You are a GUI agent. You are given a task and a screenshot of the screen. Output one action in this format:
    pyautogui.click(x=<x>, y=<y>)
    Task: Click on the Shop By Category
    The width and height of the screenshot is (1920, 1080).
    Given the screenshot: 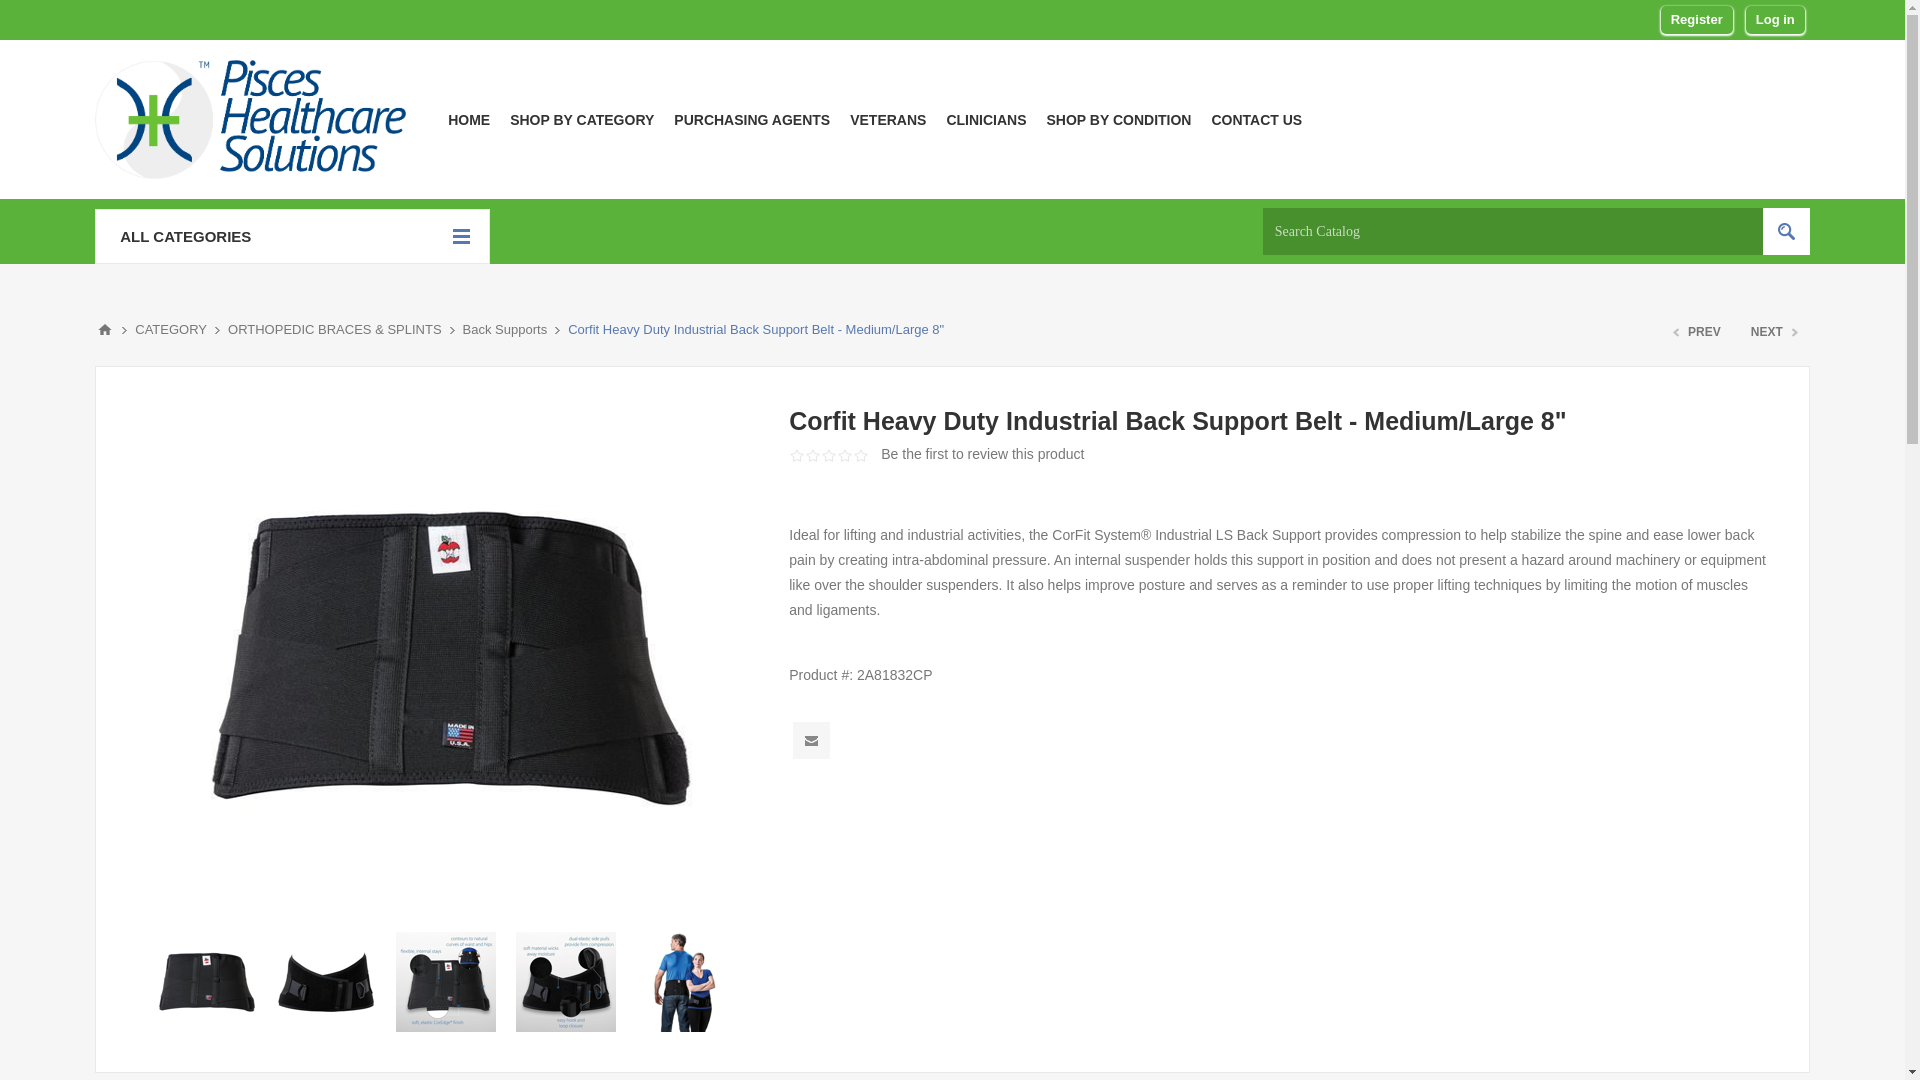 What is the action you would take?
    pyautogui.click(x=582, y=119)
    